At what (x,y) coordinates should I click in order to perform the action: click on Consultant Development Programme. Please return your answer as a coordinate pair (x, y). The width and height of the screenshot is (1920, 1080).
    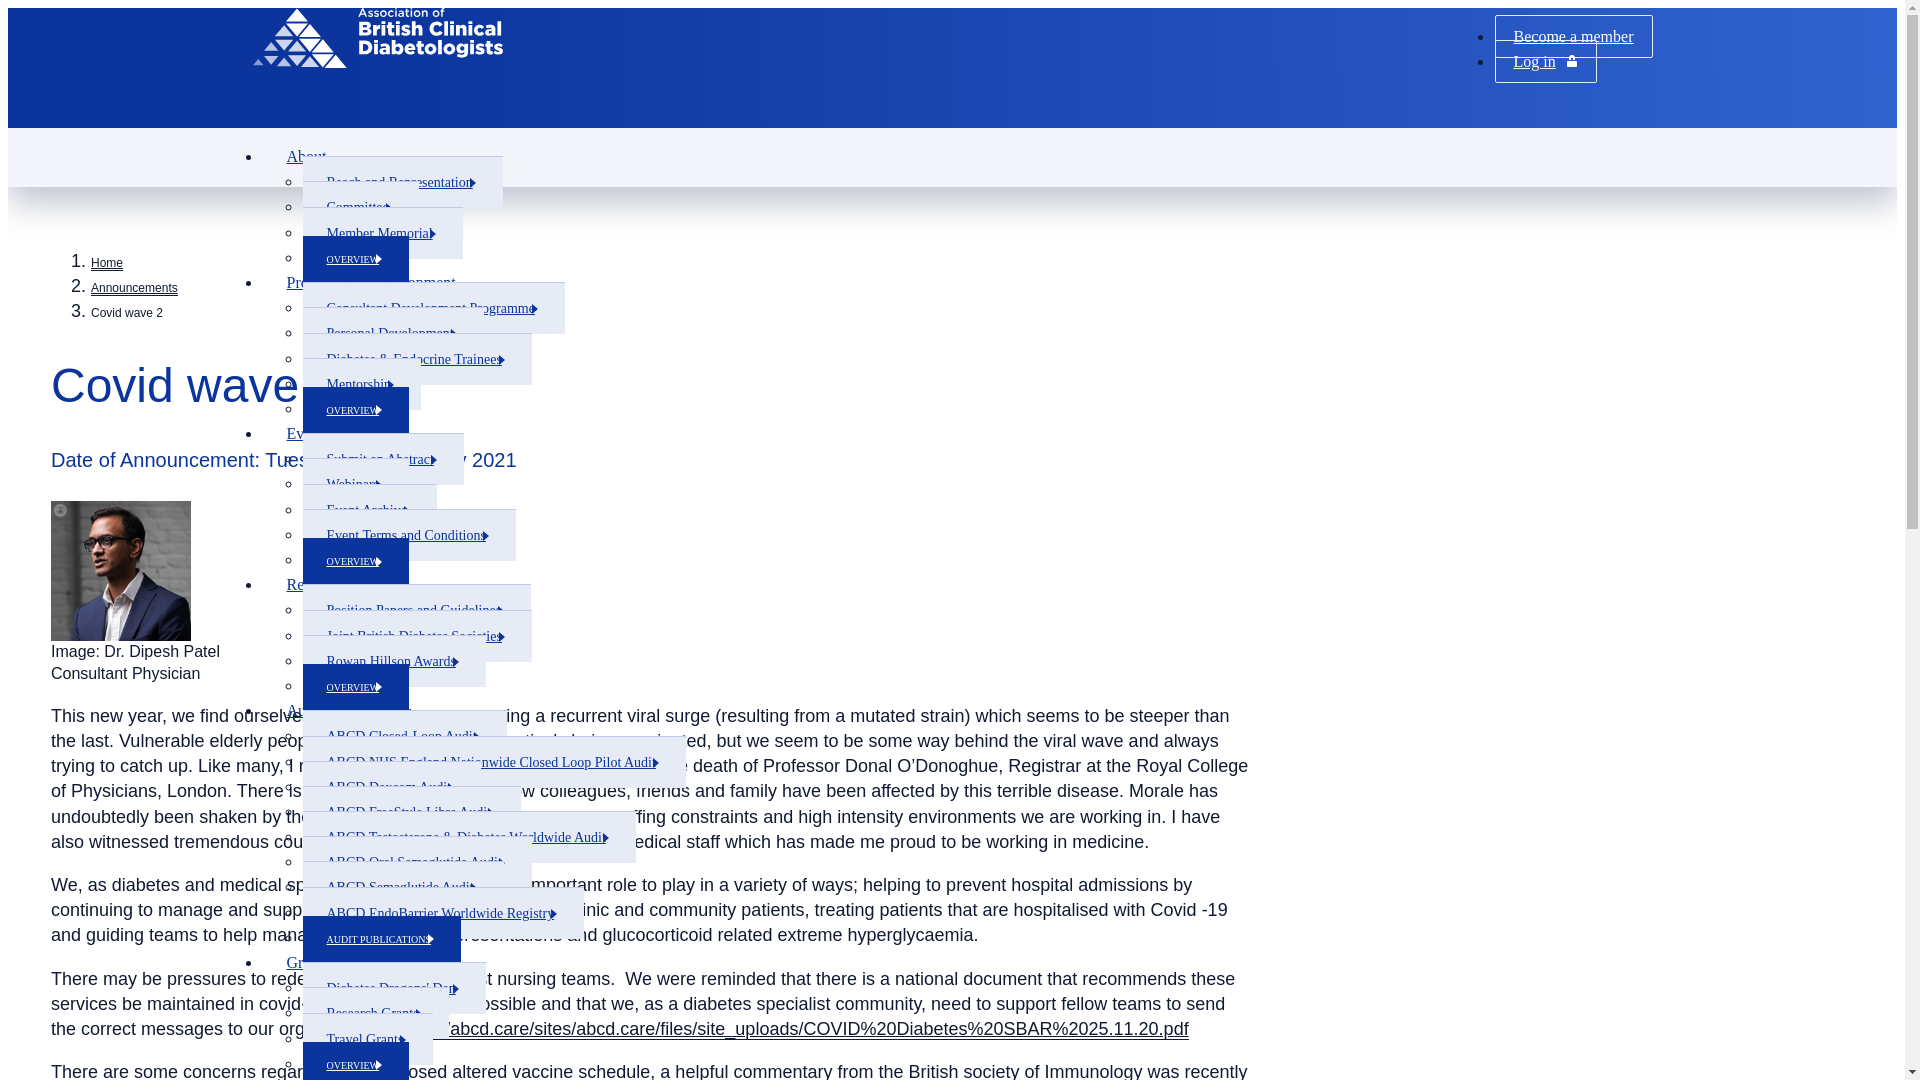
    Looking at the image, I should click on (432, 307).